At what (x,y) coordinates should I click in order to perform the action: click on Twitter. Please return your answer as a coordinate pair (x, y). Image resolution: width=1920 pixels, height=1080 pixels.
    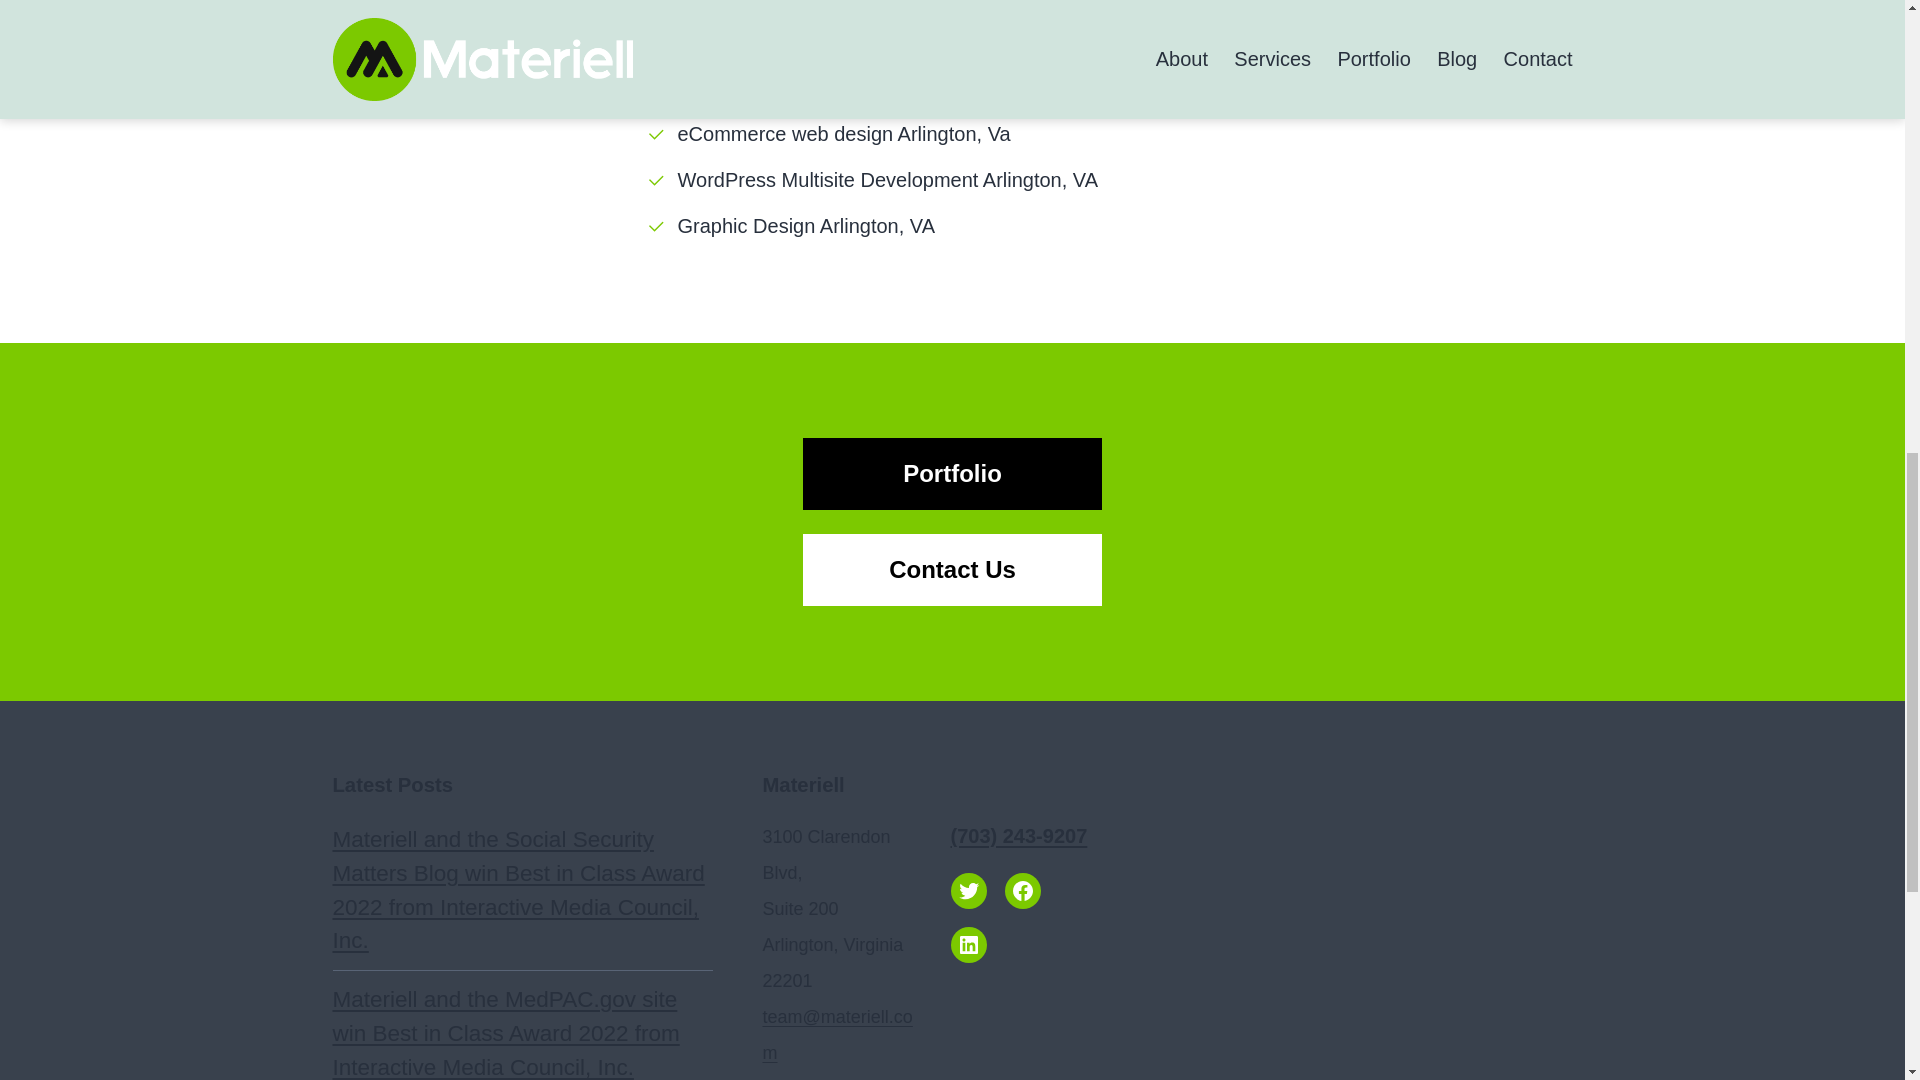
    Looking at the image, I should click on (968, 890).